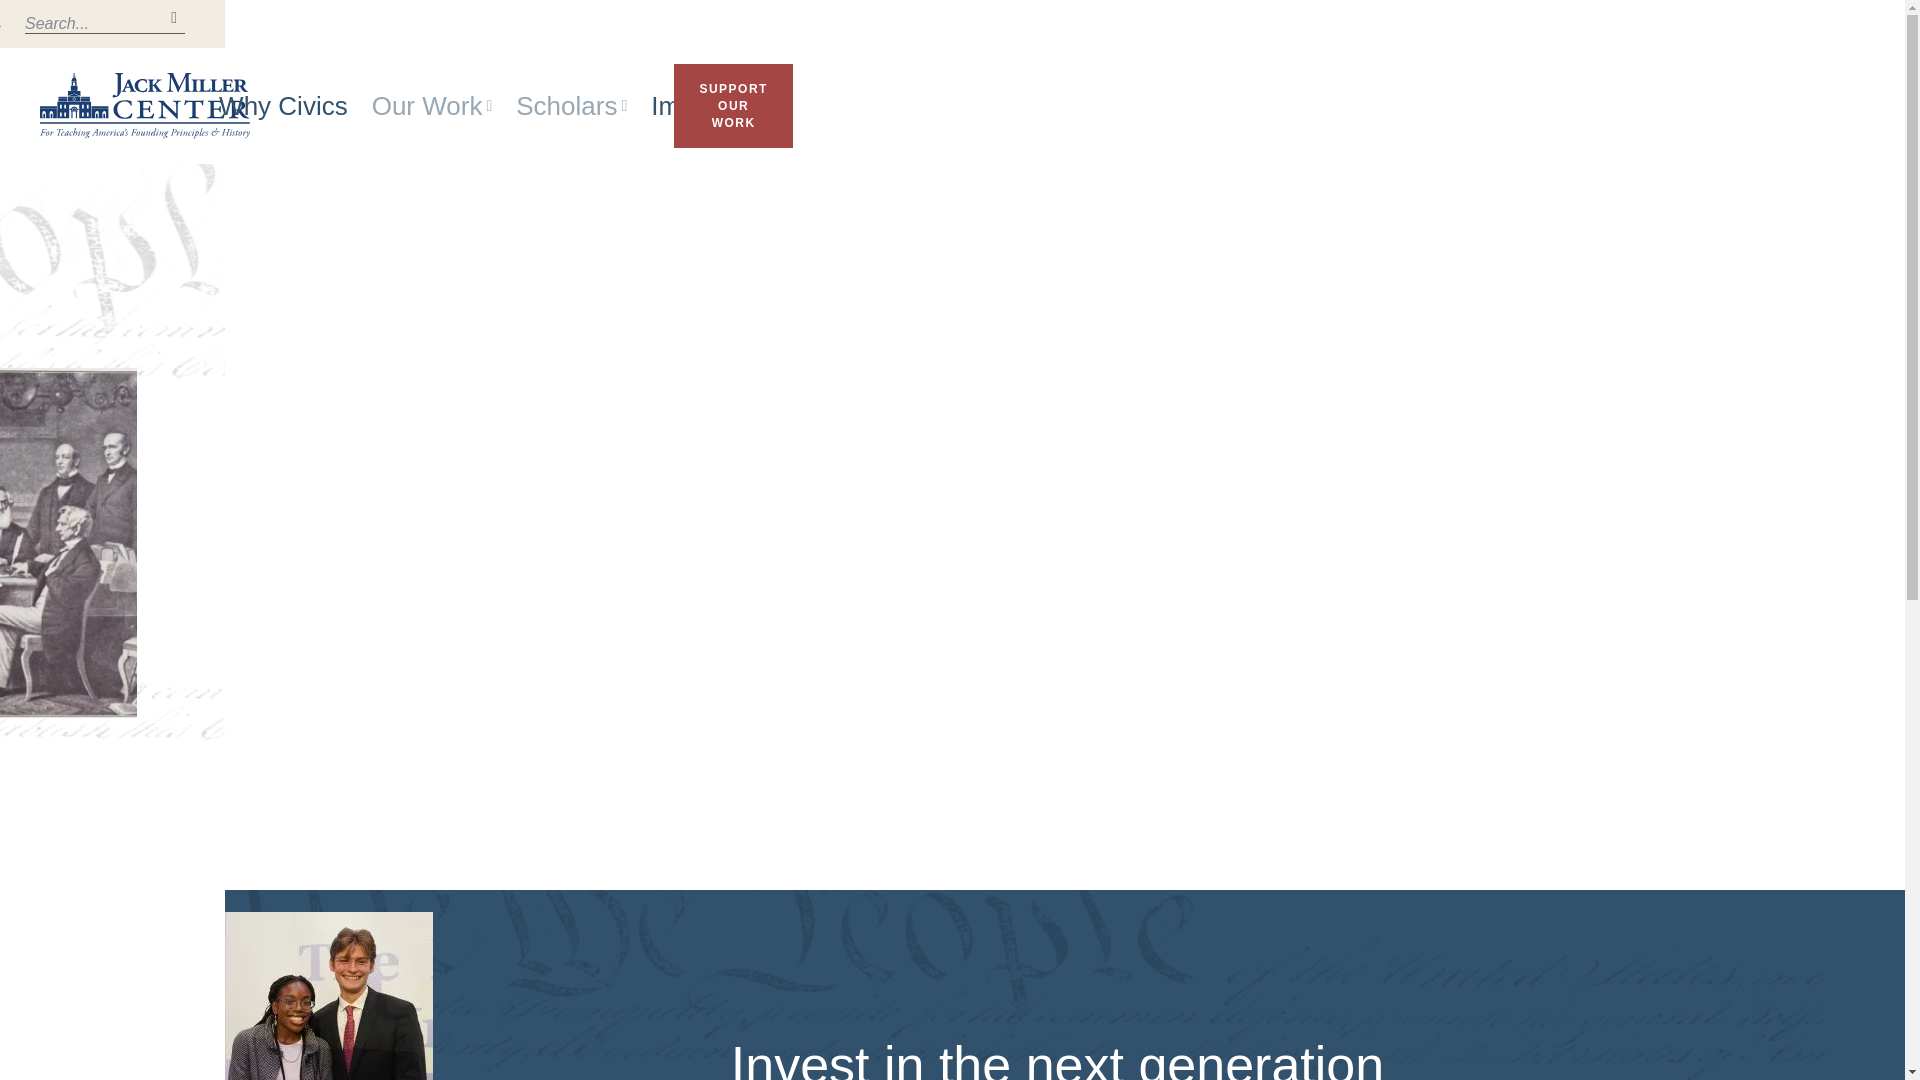 The width and height of the screenshot is (1920, 1080). I want to click on Scholars, so click(572, 106).